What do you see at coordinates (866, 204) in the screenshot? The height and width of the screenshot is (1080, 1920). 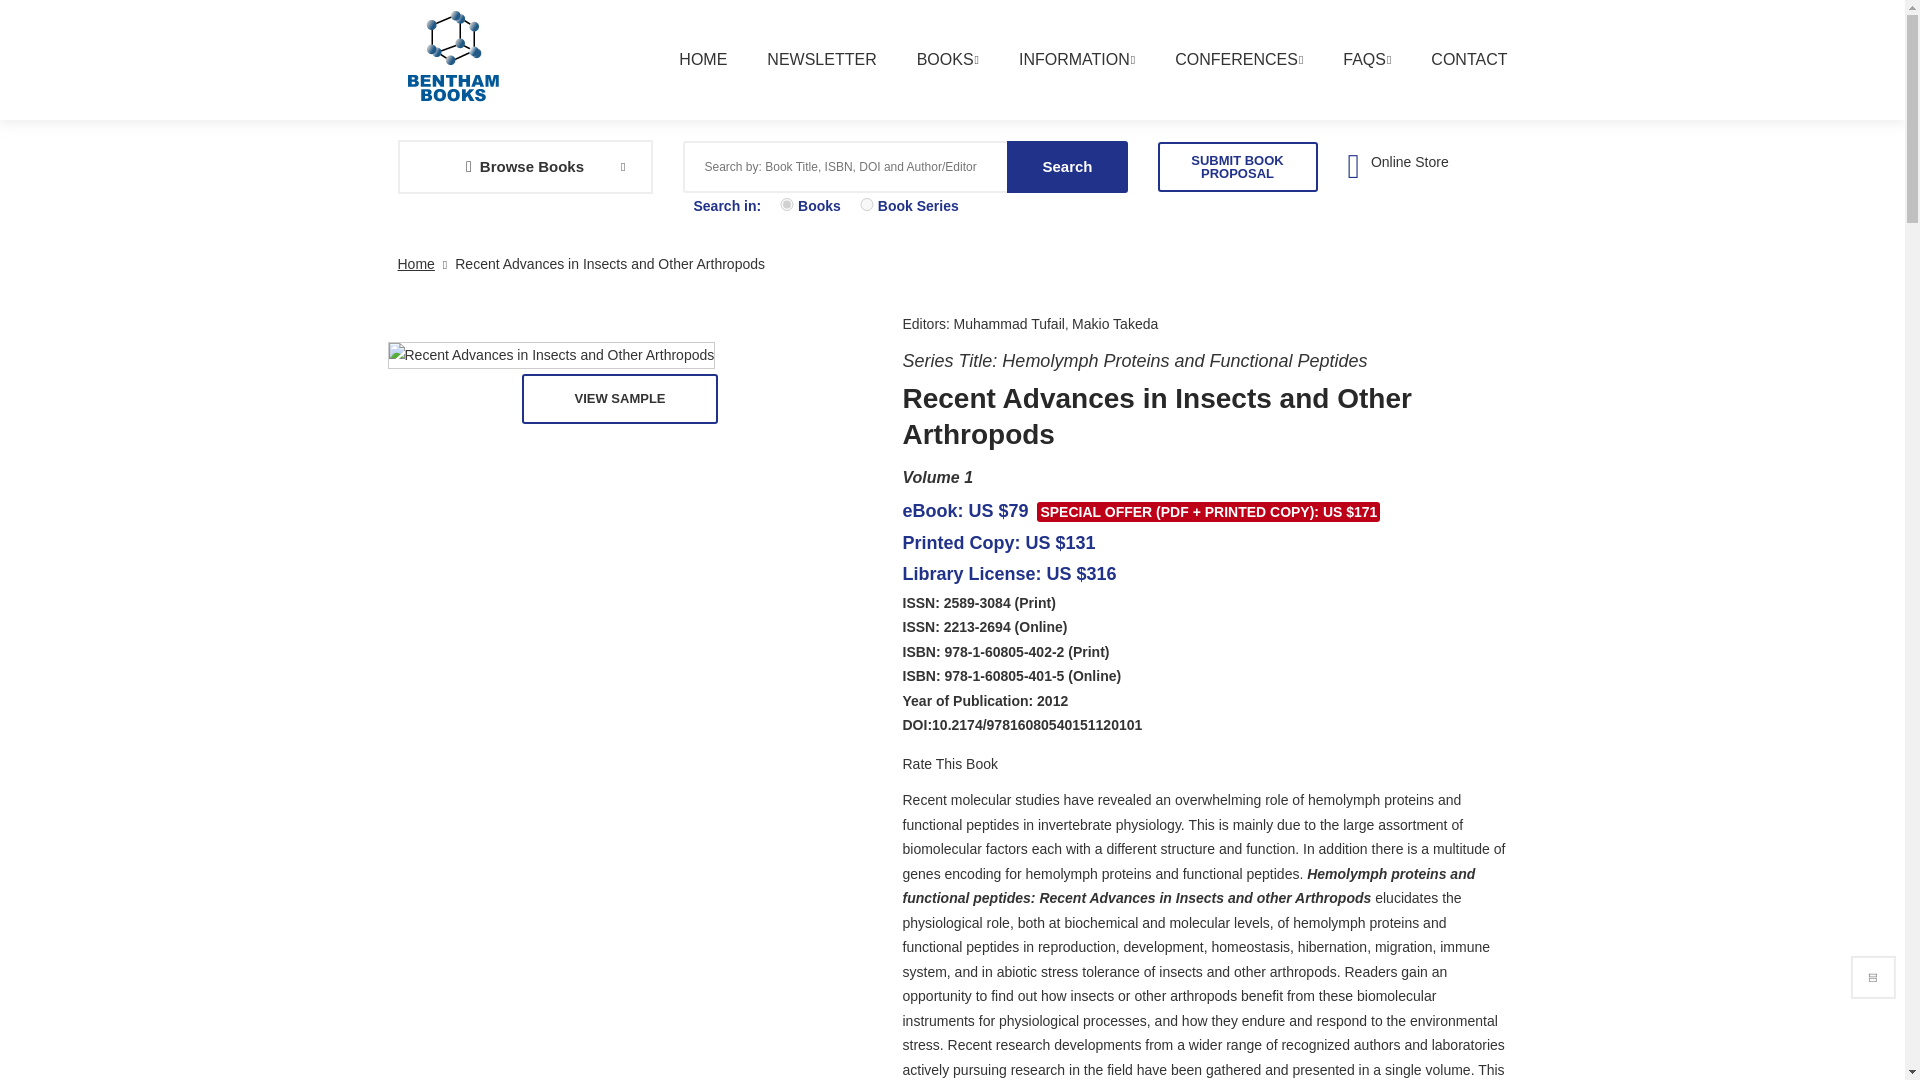 I see `series` at bounding box center [866, 204].